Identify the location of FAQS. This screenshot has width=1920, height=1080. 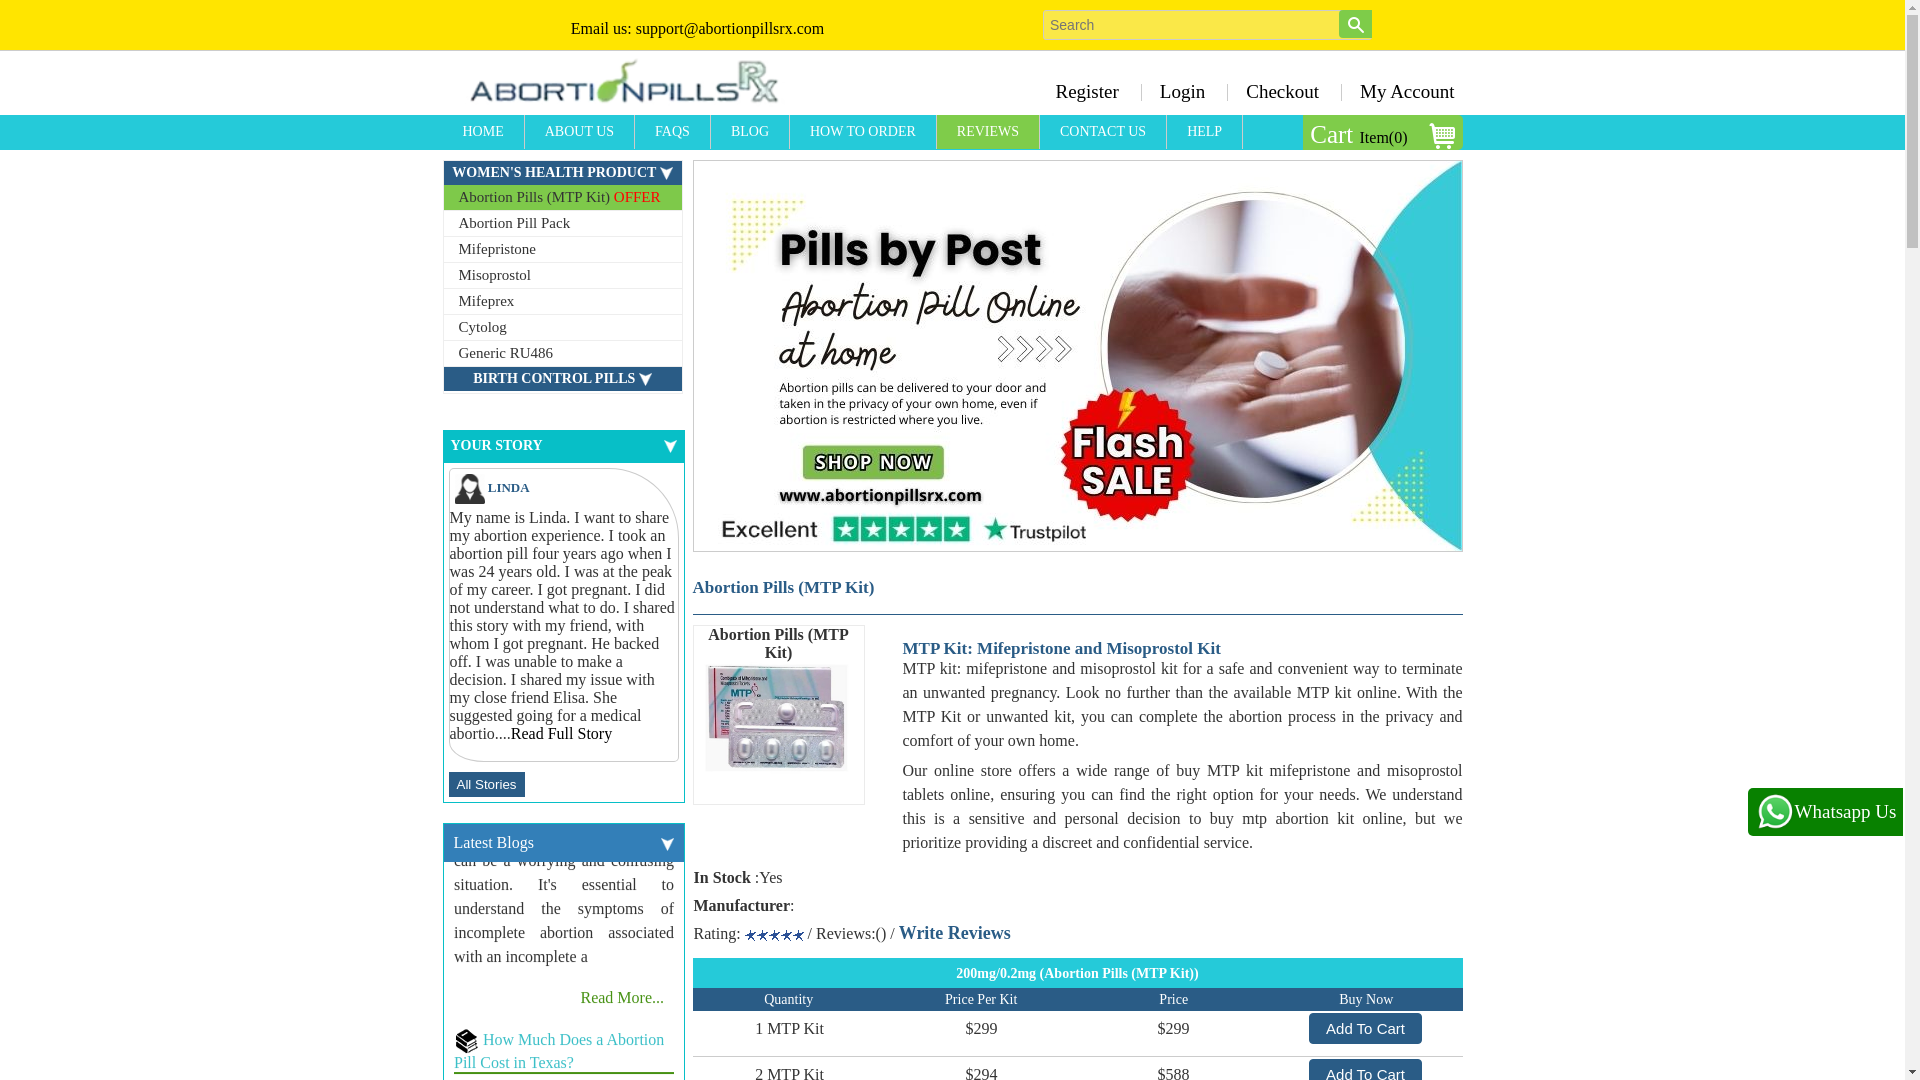
(672, 132).